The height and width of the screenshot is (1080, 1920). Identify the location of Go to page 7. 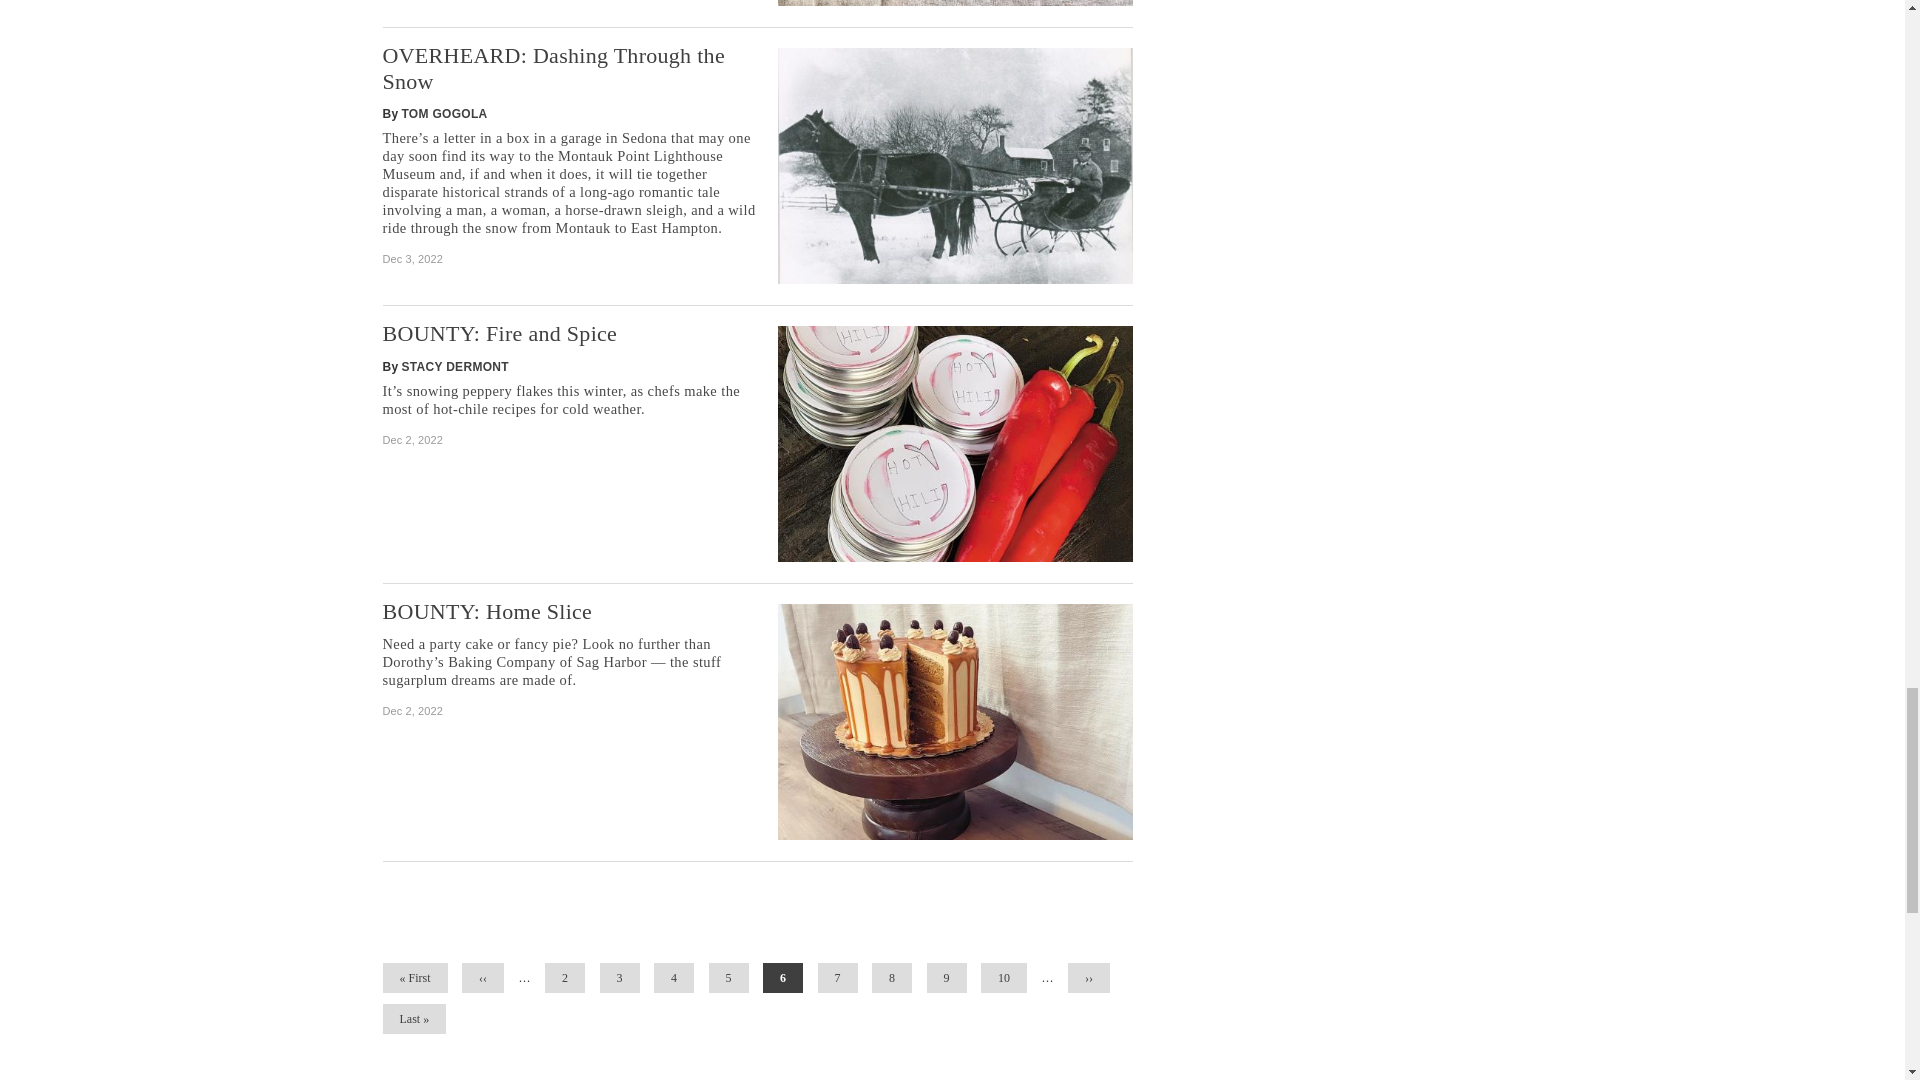
(838, 978).